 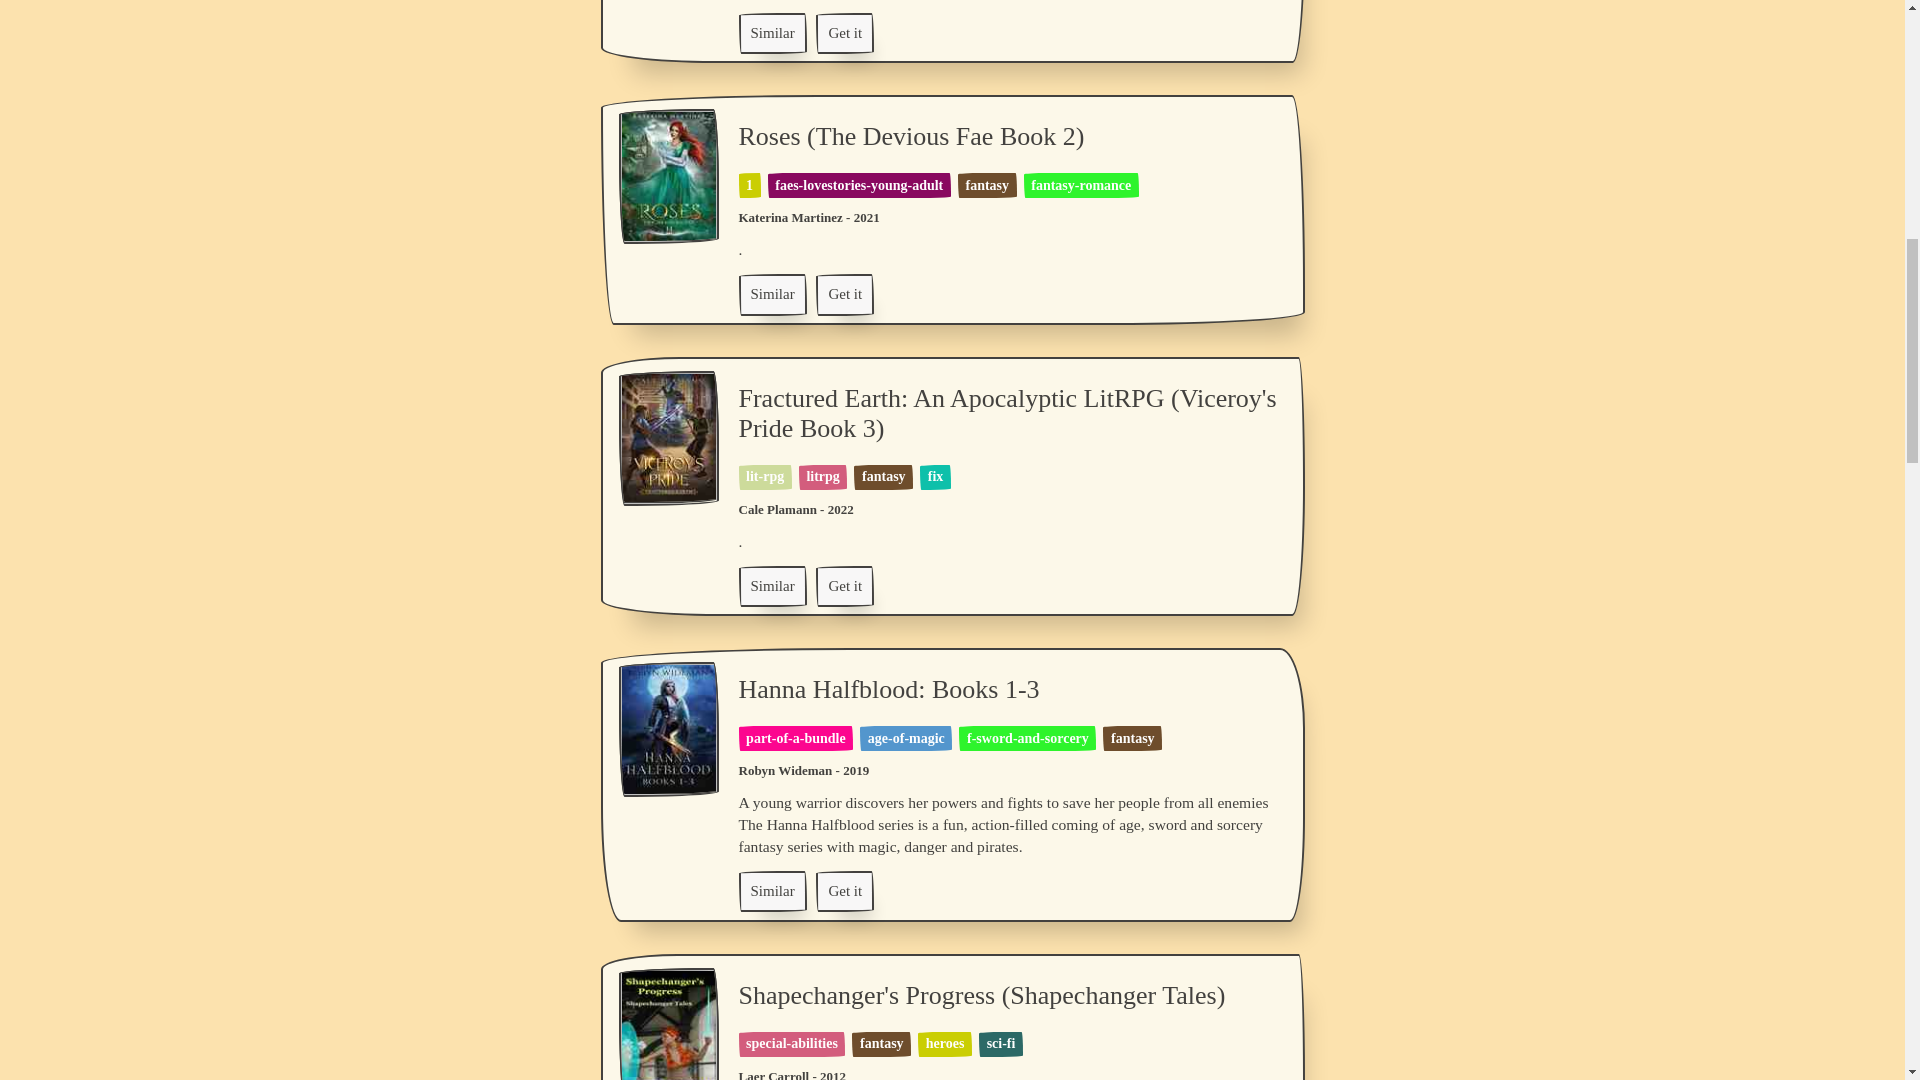 What do you see at coordinates (772, 33) in the screenshot?
I see `Similar` at bounding box center [772, 33].